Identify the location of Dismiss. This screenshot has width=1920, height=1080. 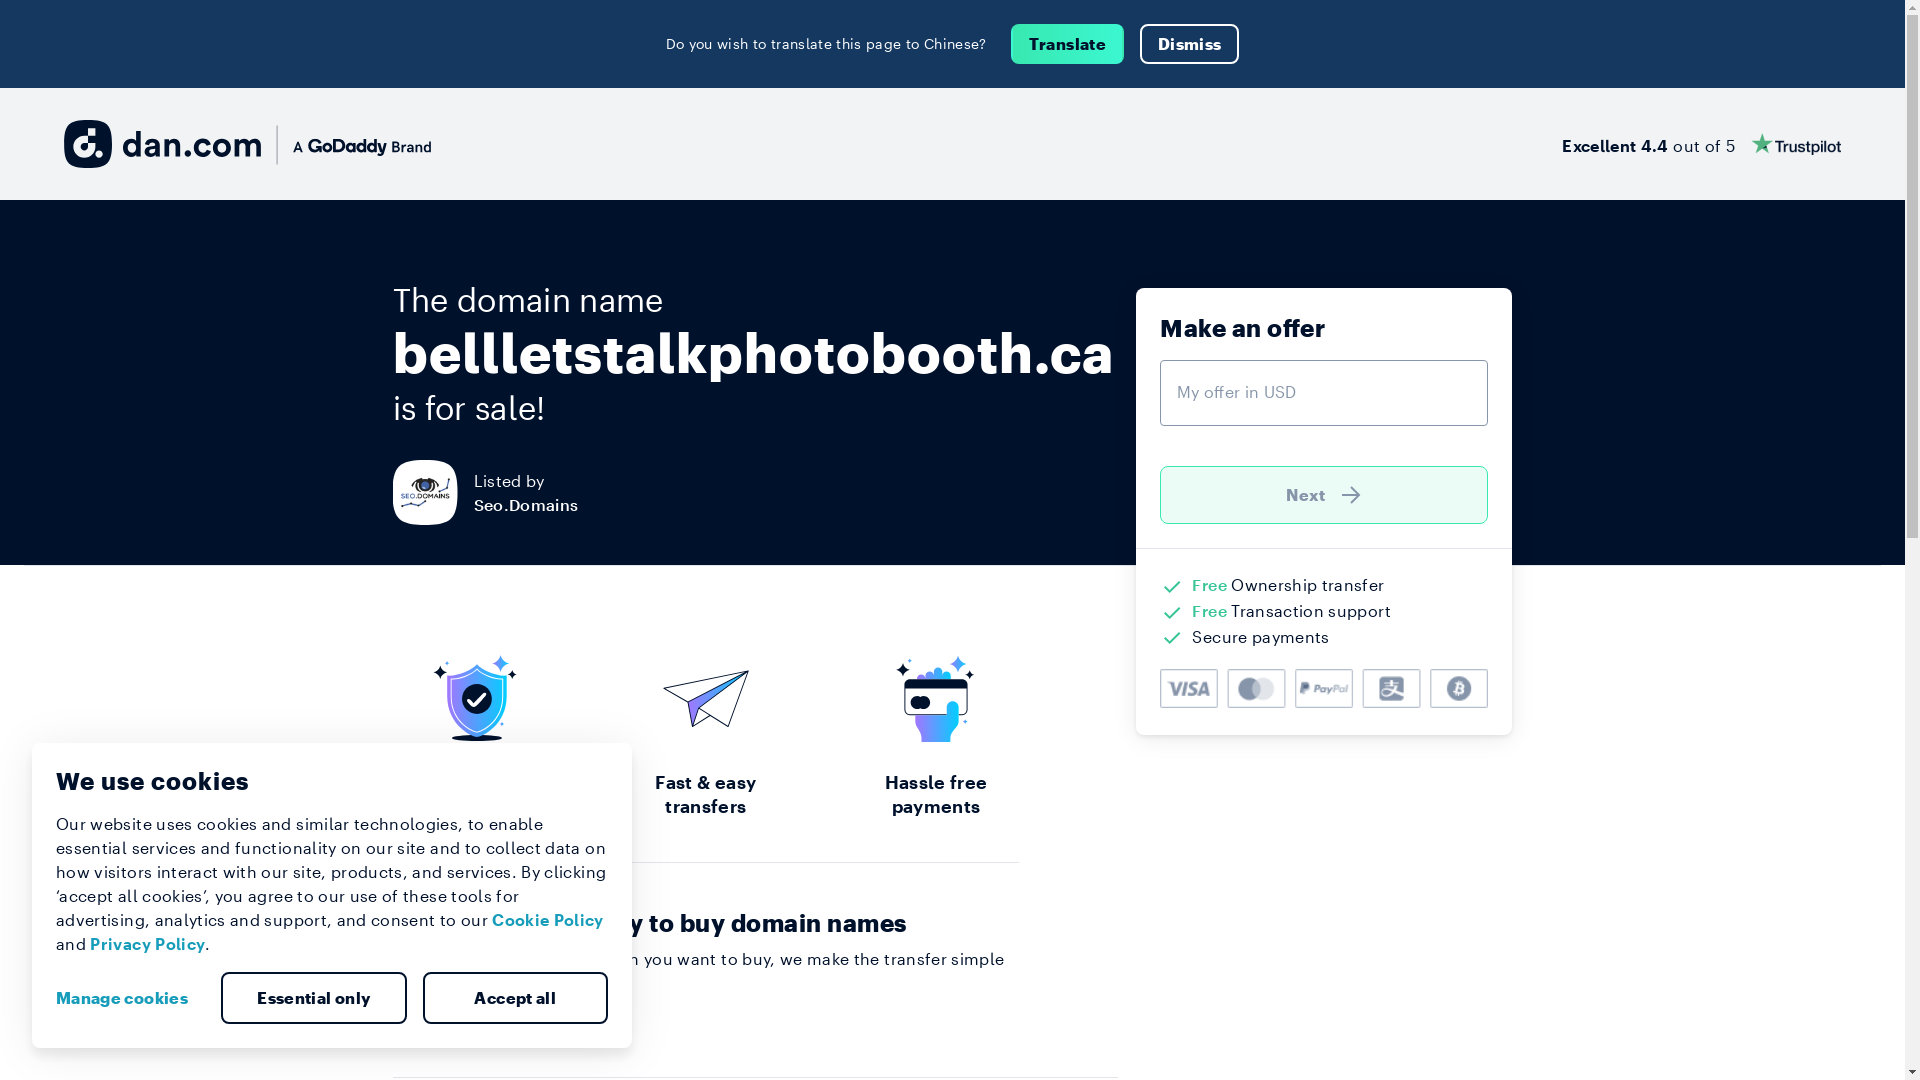
(1190, 44).